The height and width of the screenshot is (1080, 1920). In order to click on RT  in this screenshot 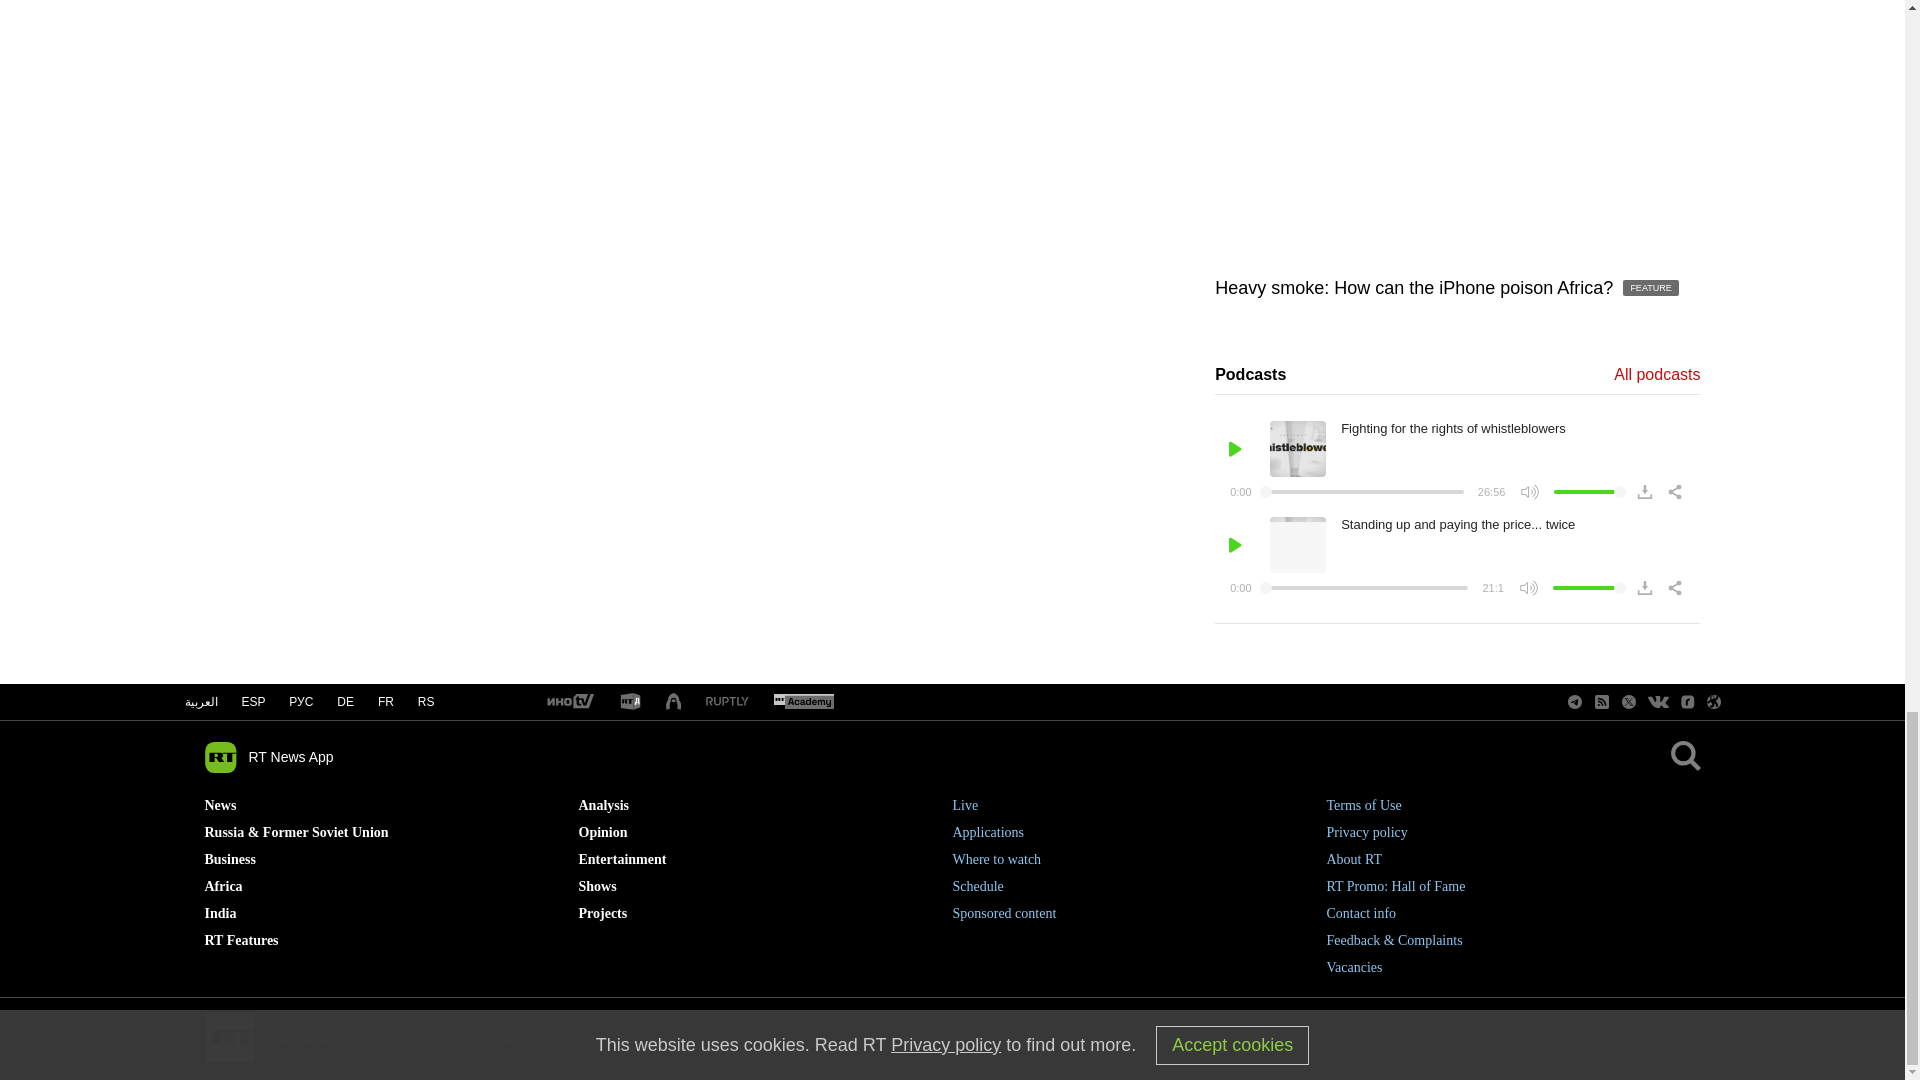, I will do `click(630, 702)`.